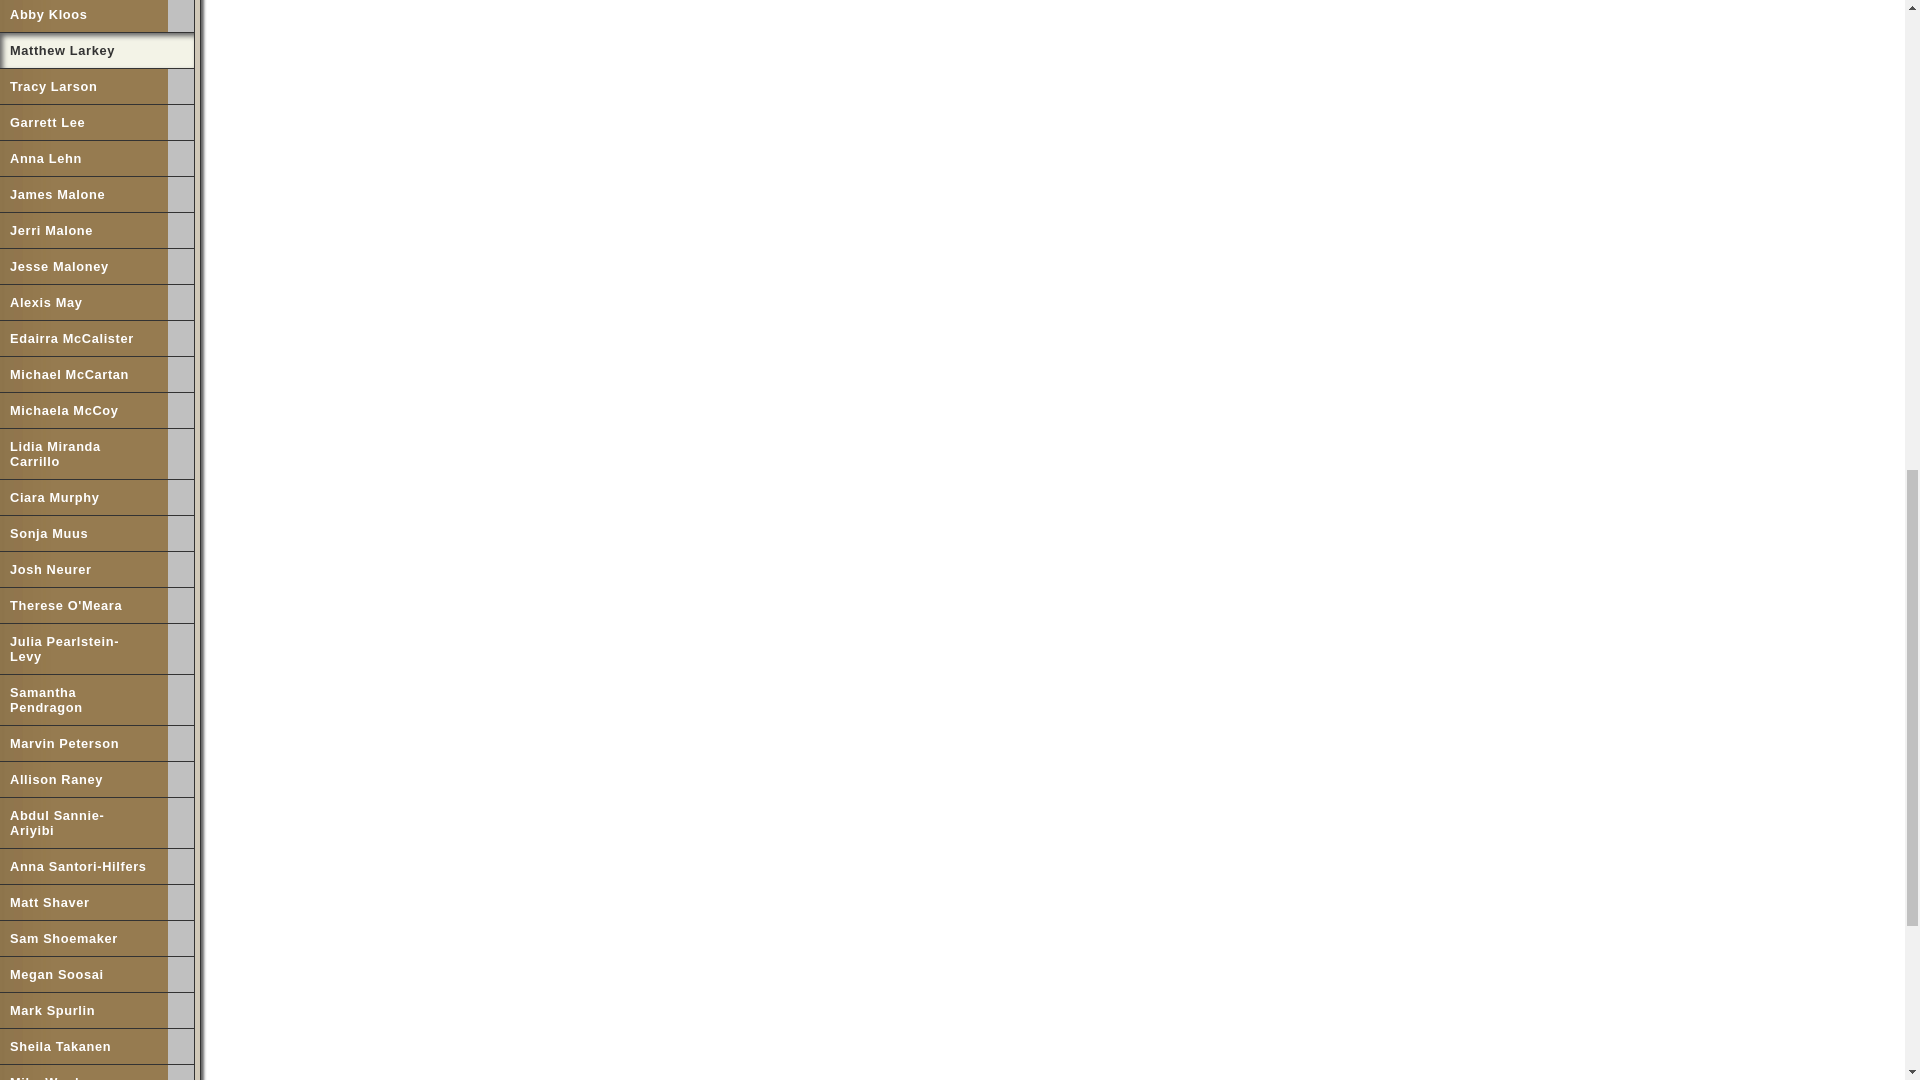  I want to click on Abby Kloos, so click(84, 16).